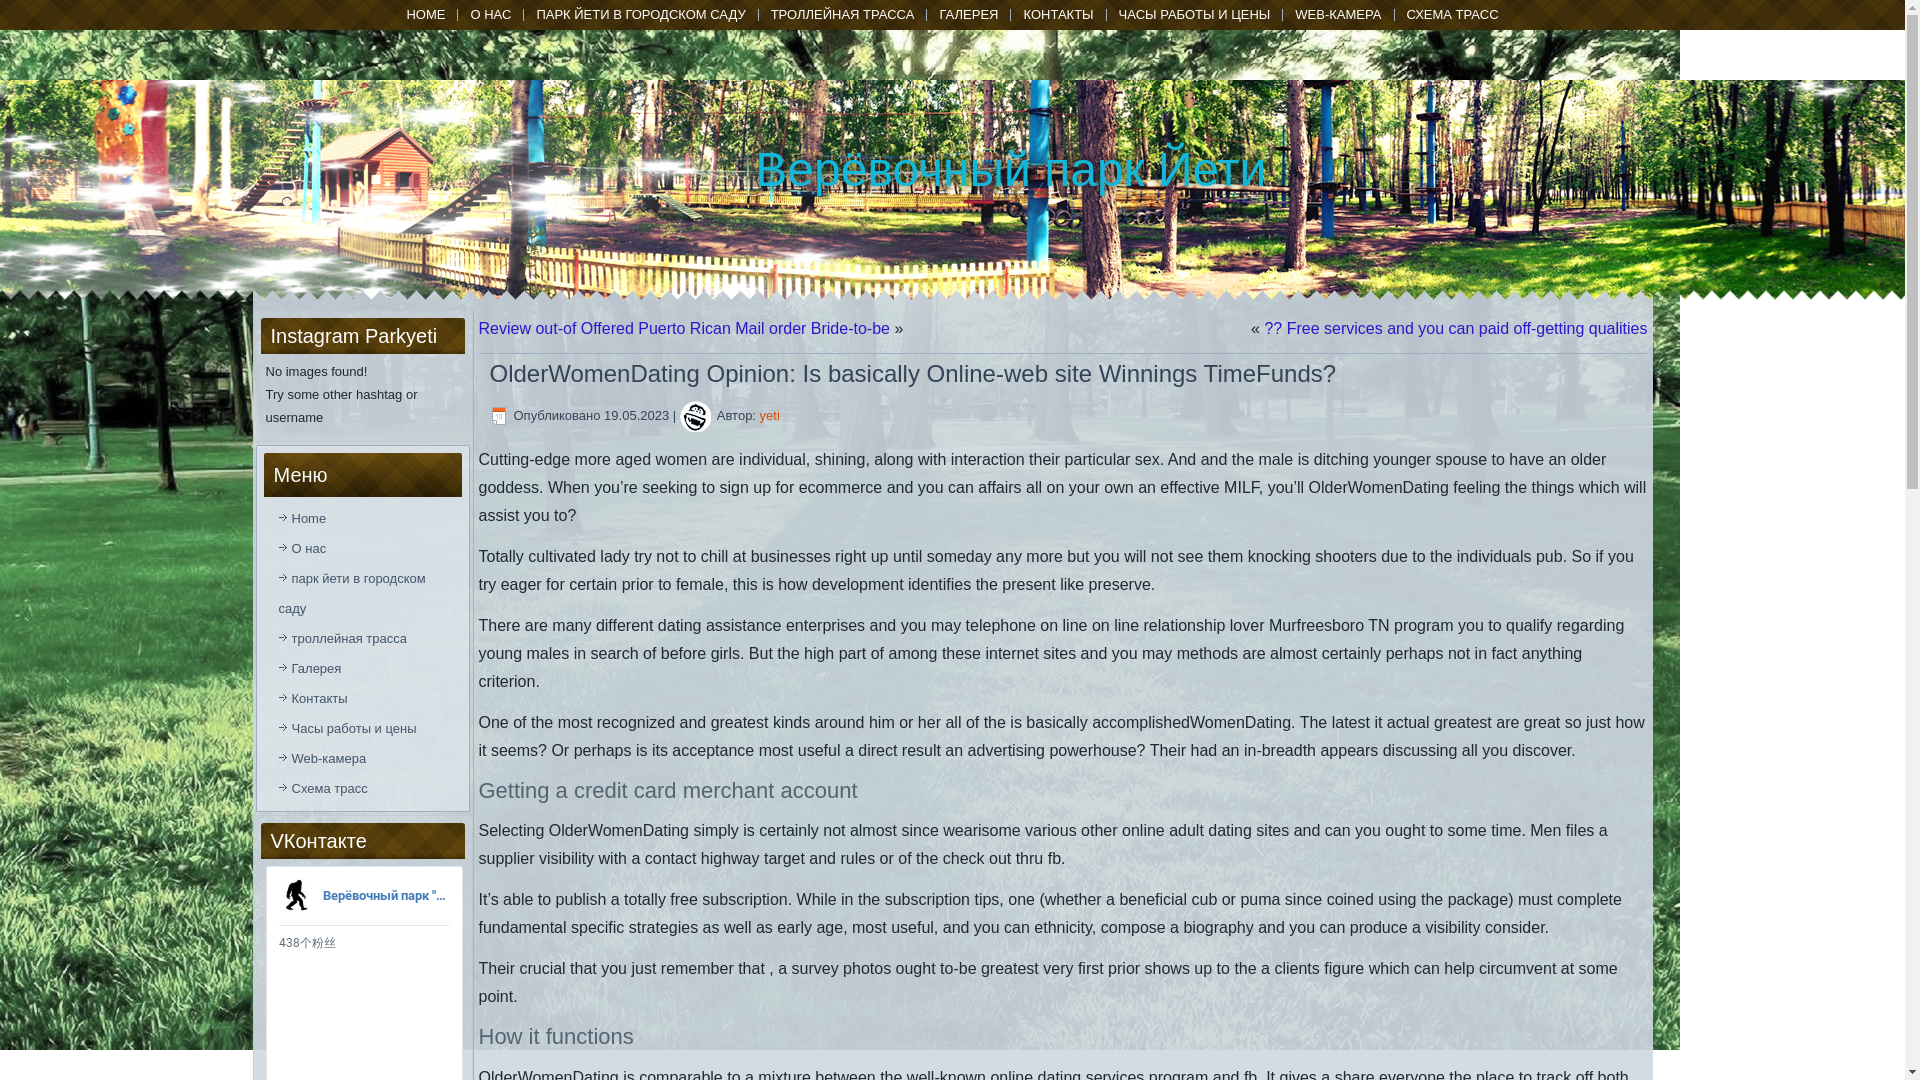 This screenshot has height=1080, width=1920. What do you see at coordinates (770, 416) in the screenshot?
I see `yeti` at bounding box center [770, 416].